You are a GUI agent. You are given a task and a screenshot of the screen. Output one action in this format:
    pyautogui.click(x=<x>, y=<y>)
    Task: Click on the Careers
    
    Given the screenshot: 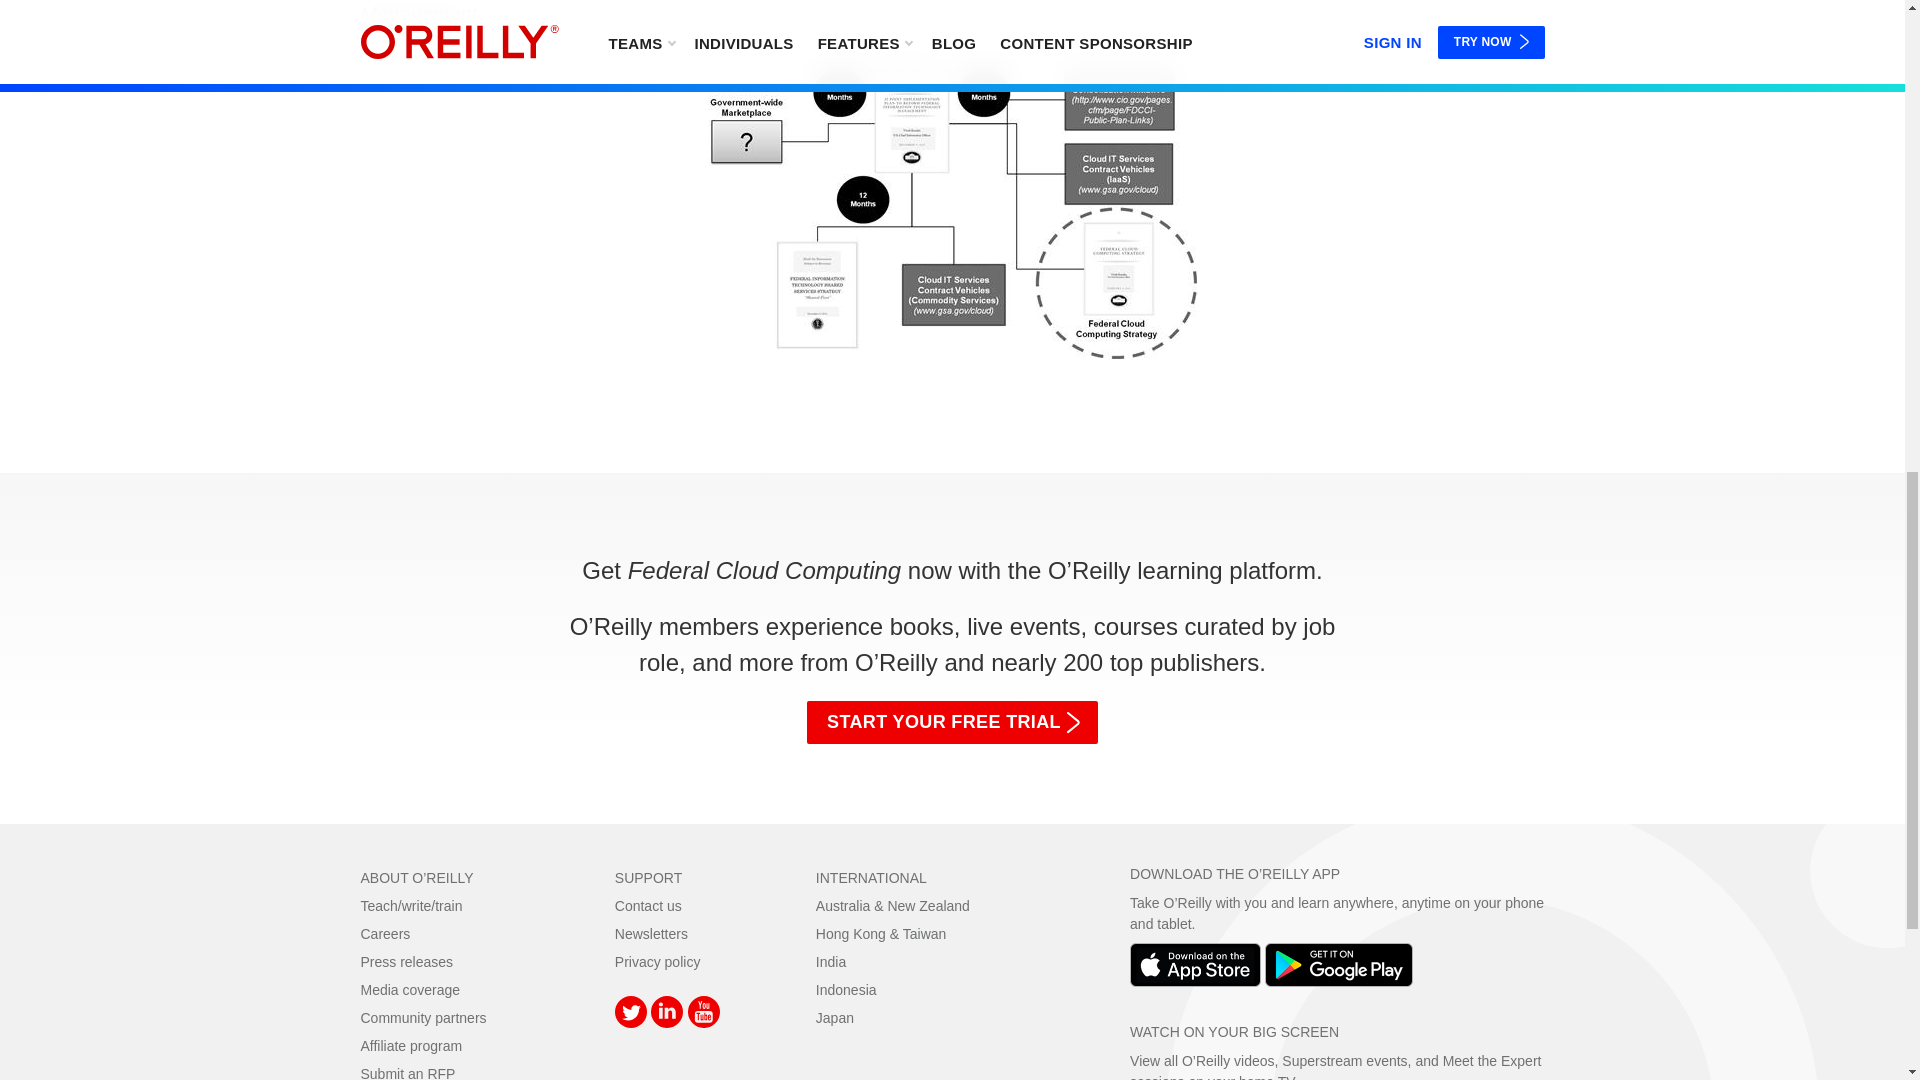 What is the action you would take?
    pyautogui.click(x=385, y=933)
    